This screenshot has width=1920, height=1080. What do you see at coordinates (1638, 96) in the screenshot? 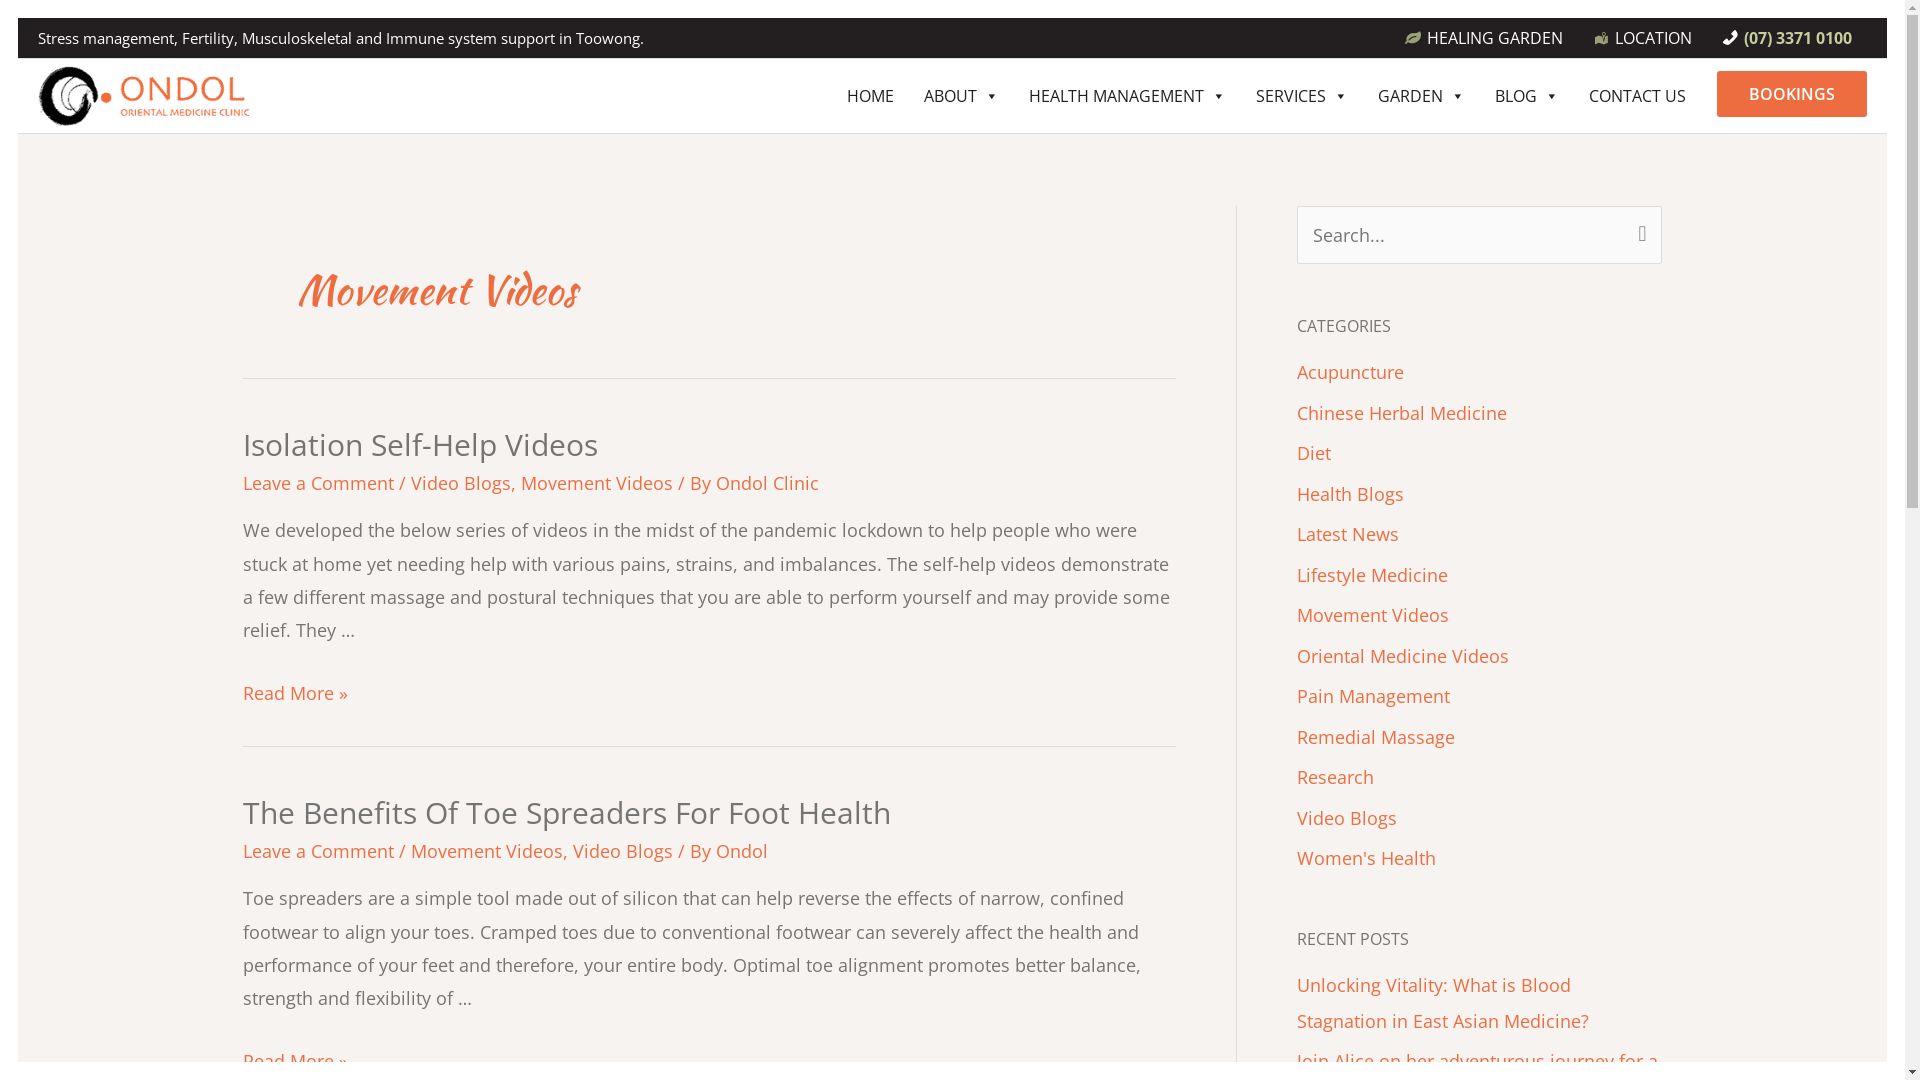
I see `CONTACT US` at bounding box center [1638, 96].